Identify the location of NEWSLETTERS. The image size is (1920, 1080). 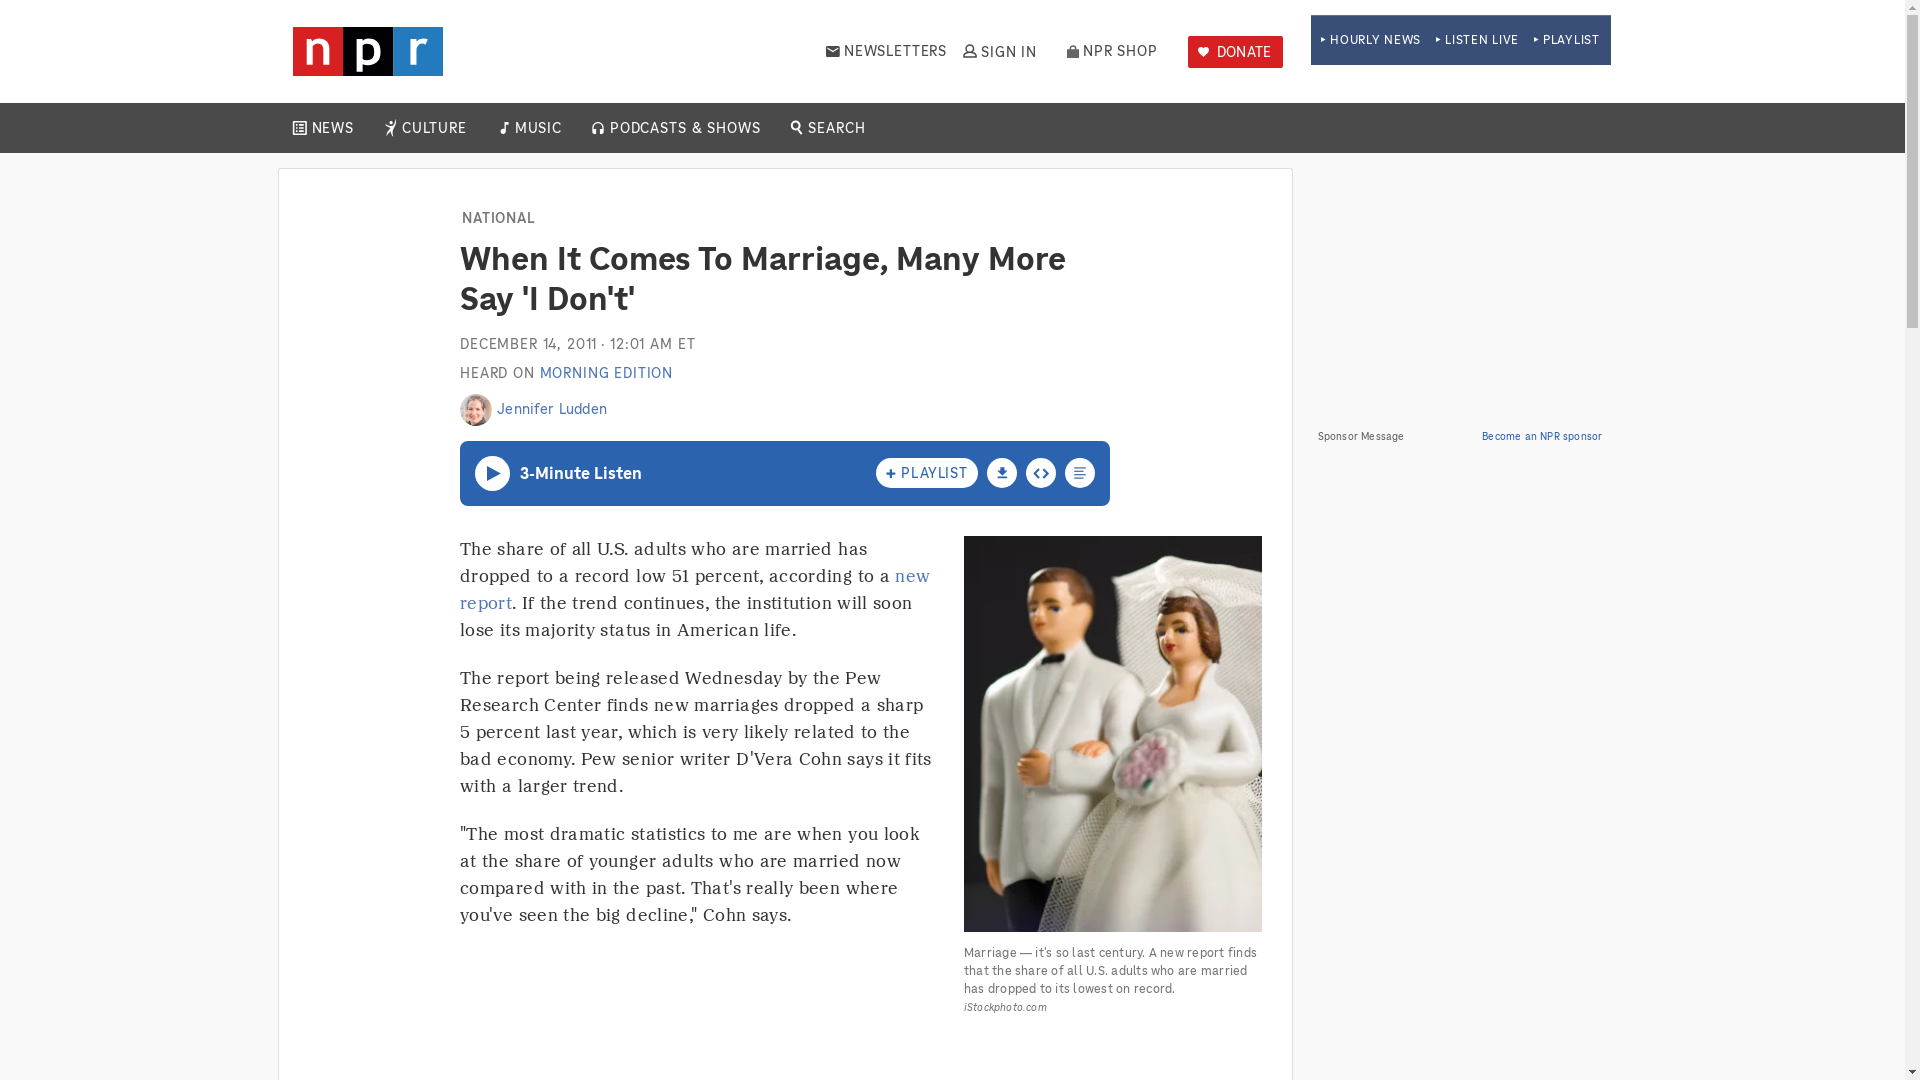
(886, 51).